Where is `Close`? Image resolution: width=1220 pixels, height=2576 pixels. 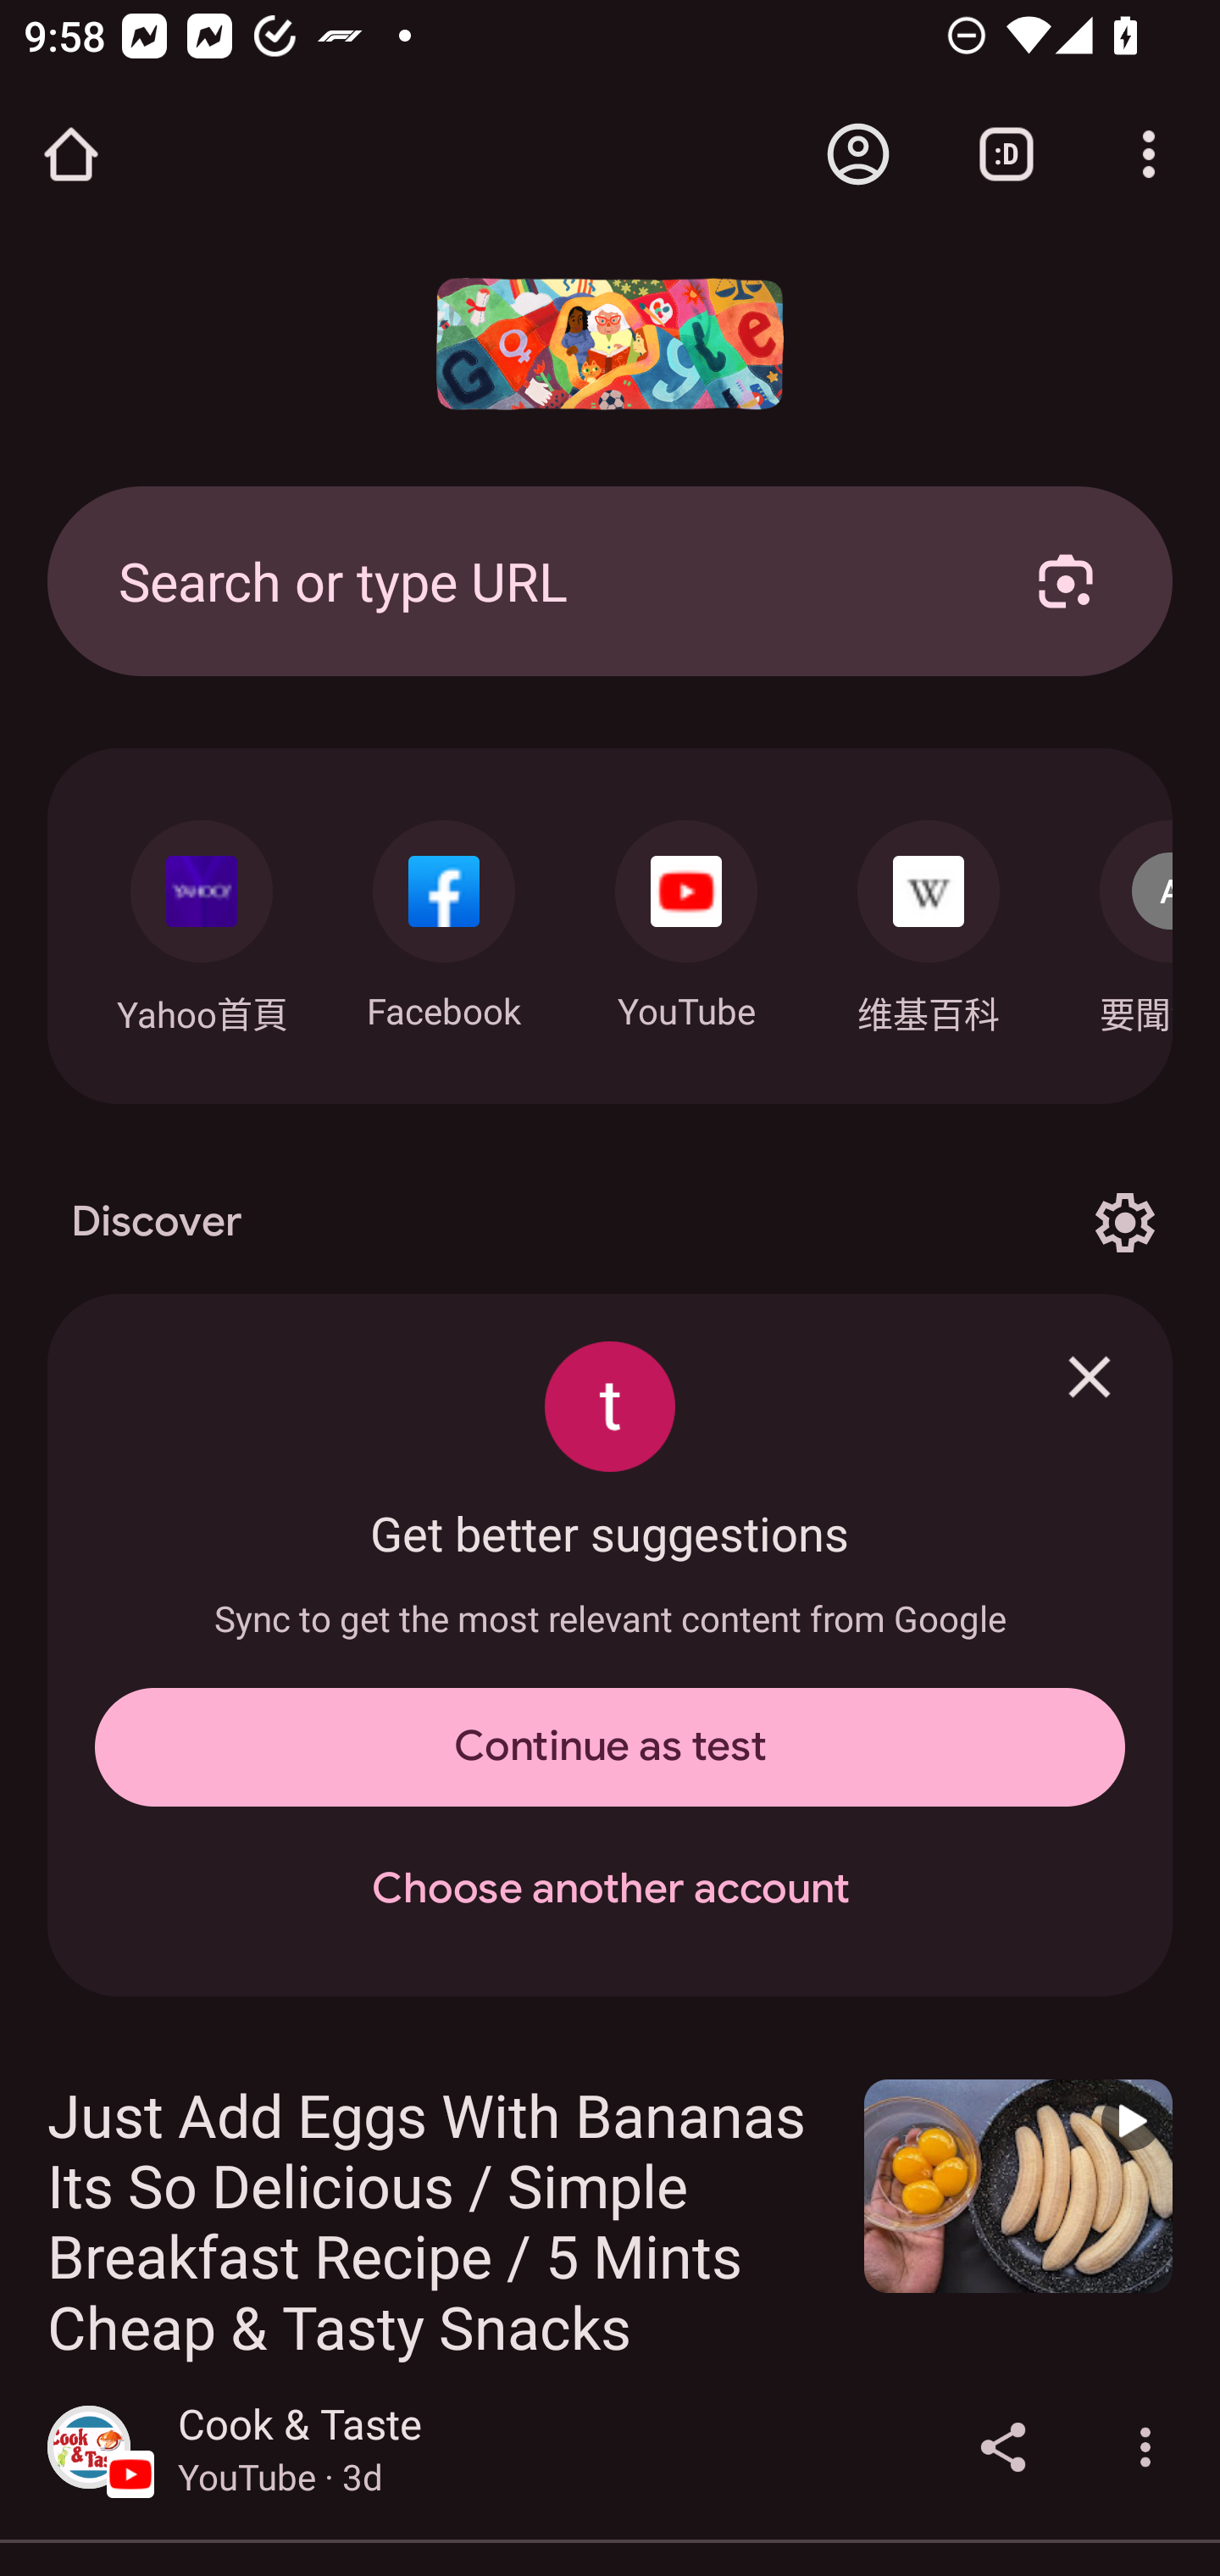 Close is located at coordinates (1090, 1376).